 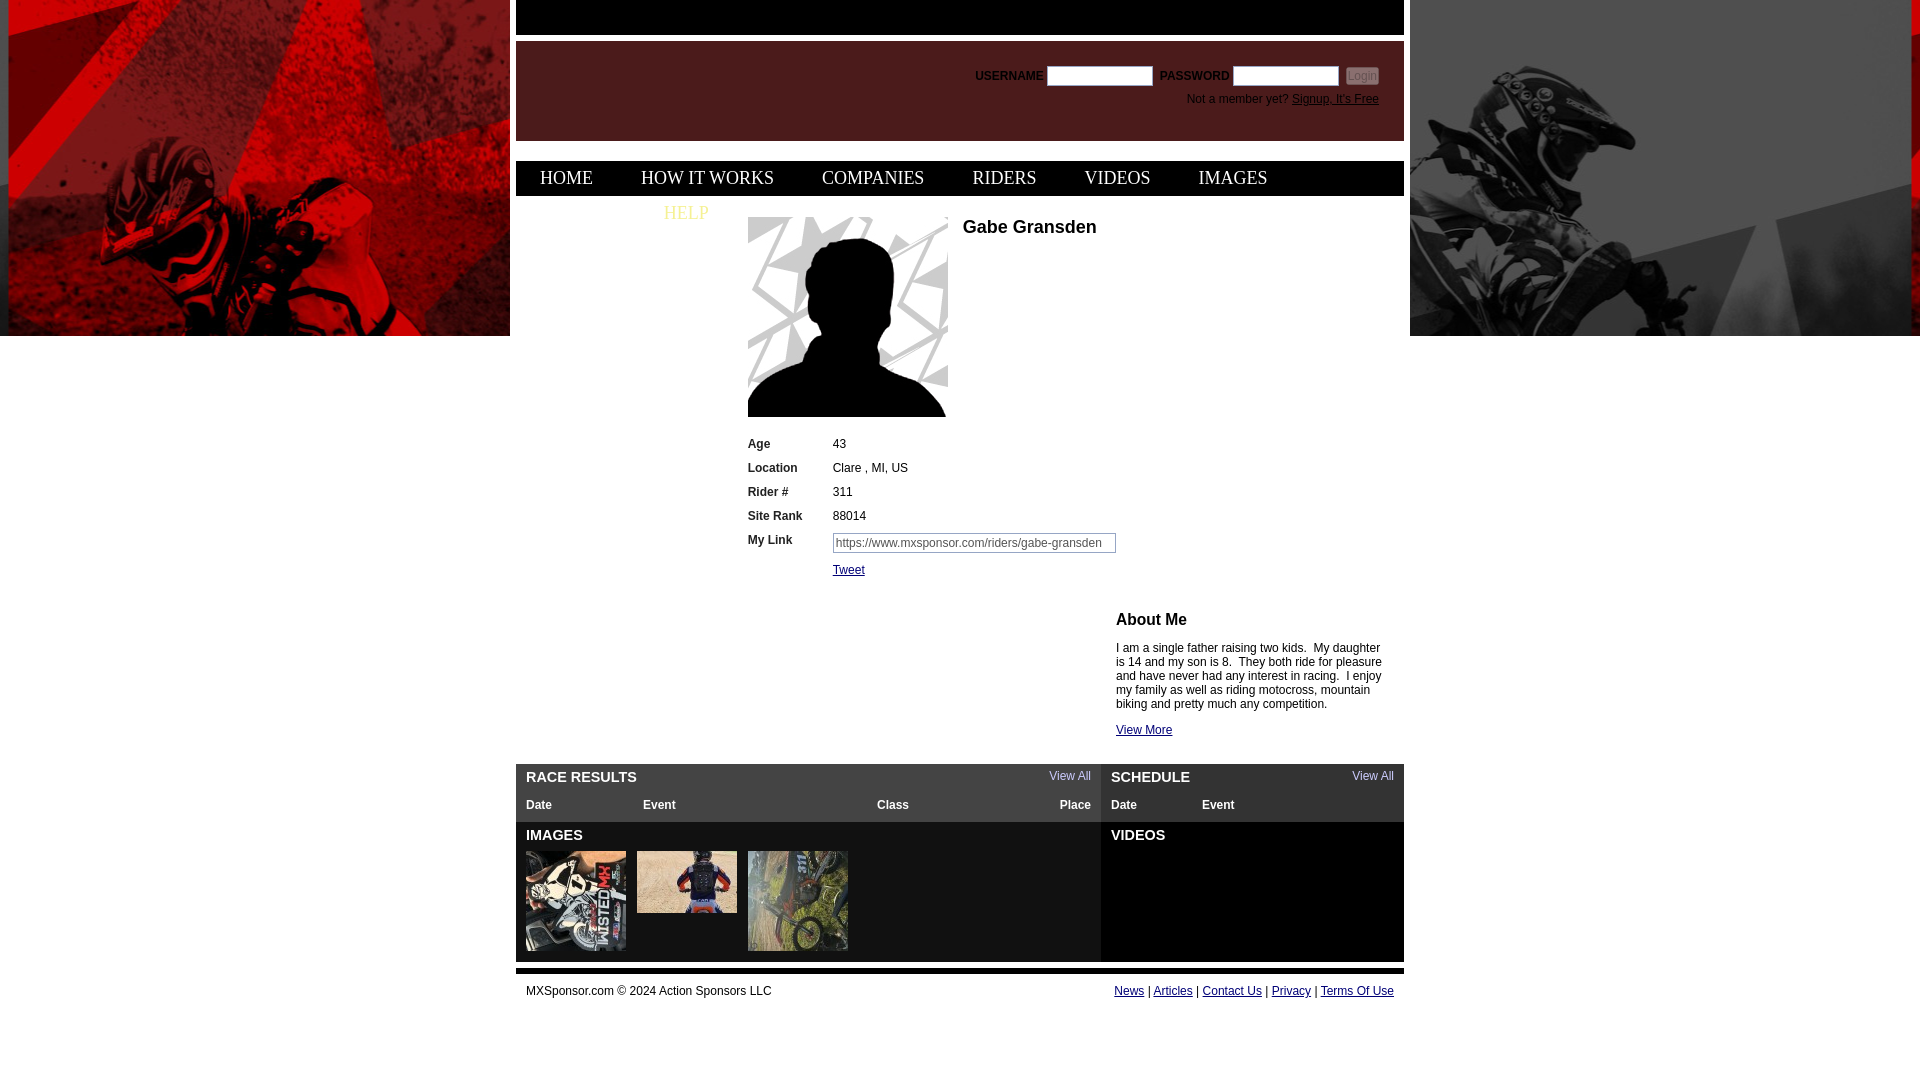 What do you see at coordinates (1128, 990) in the screenshot?
I see `News` at bounding box center [1128, 990].